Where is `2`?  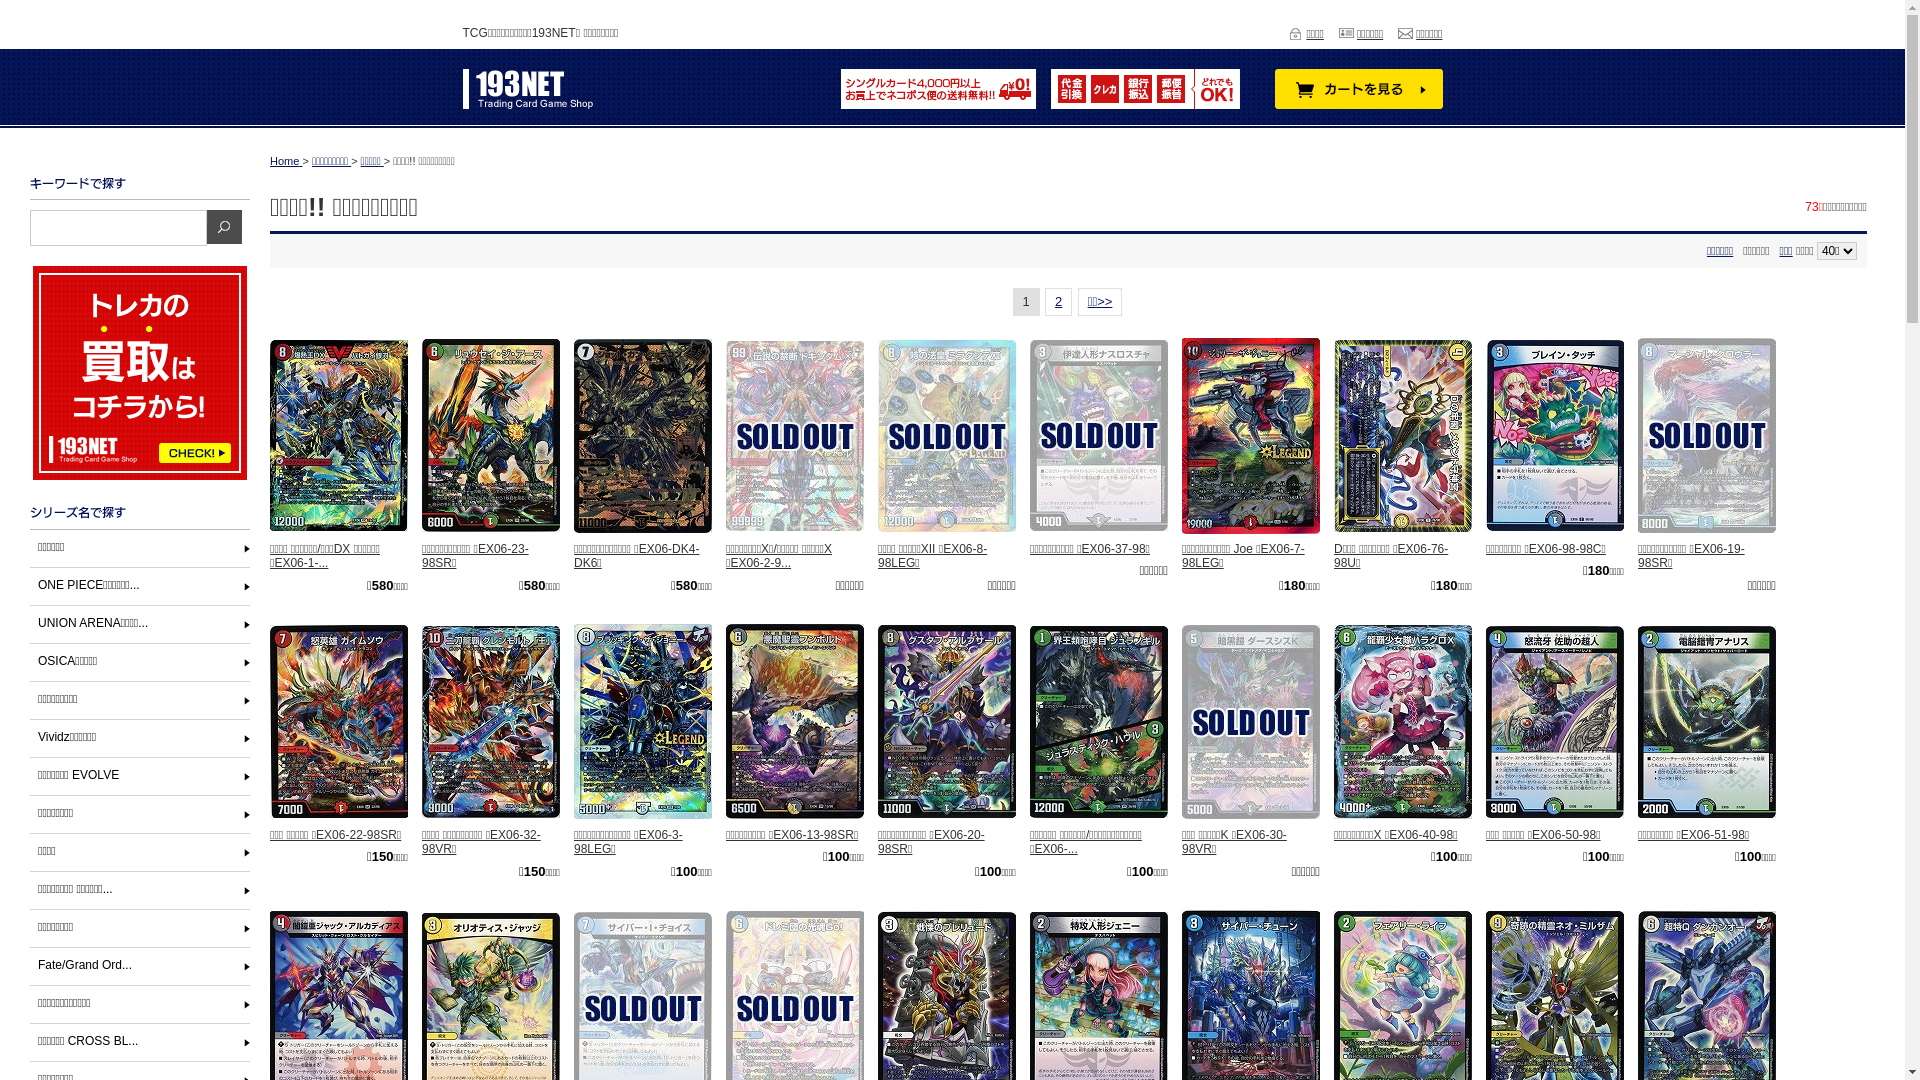
2 is located at coordinates (1058, 302).